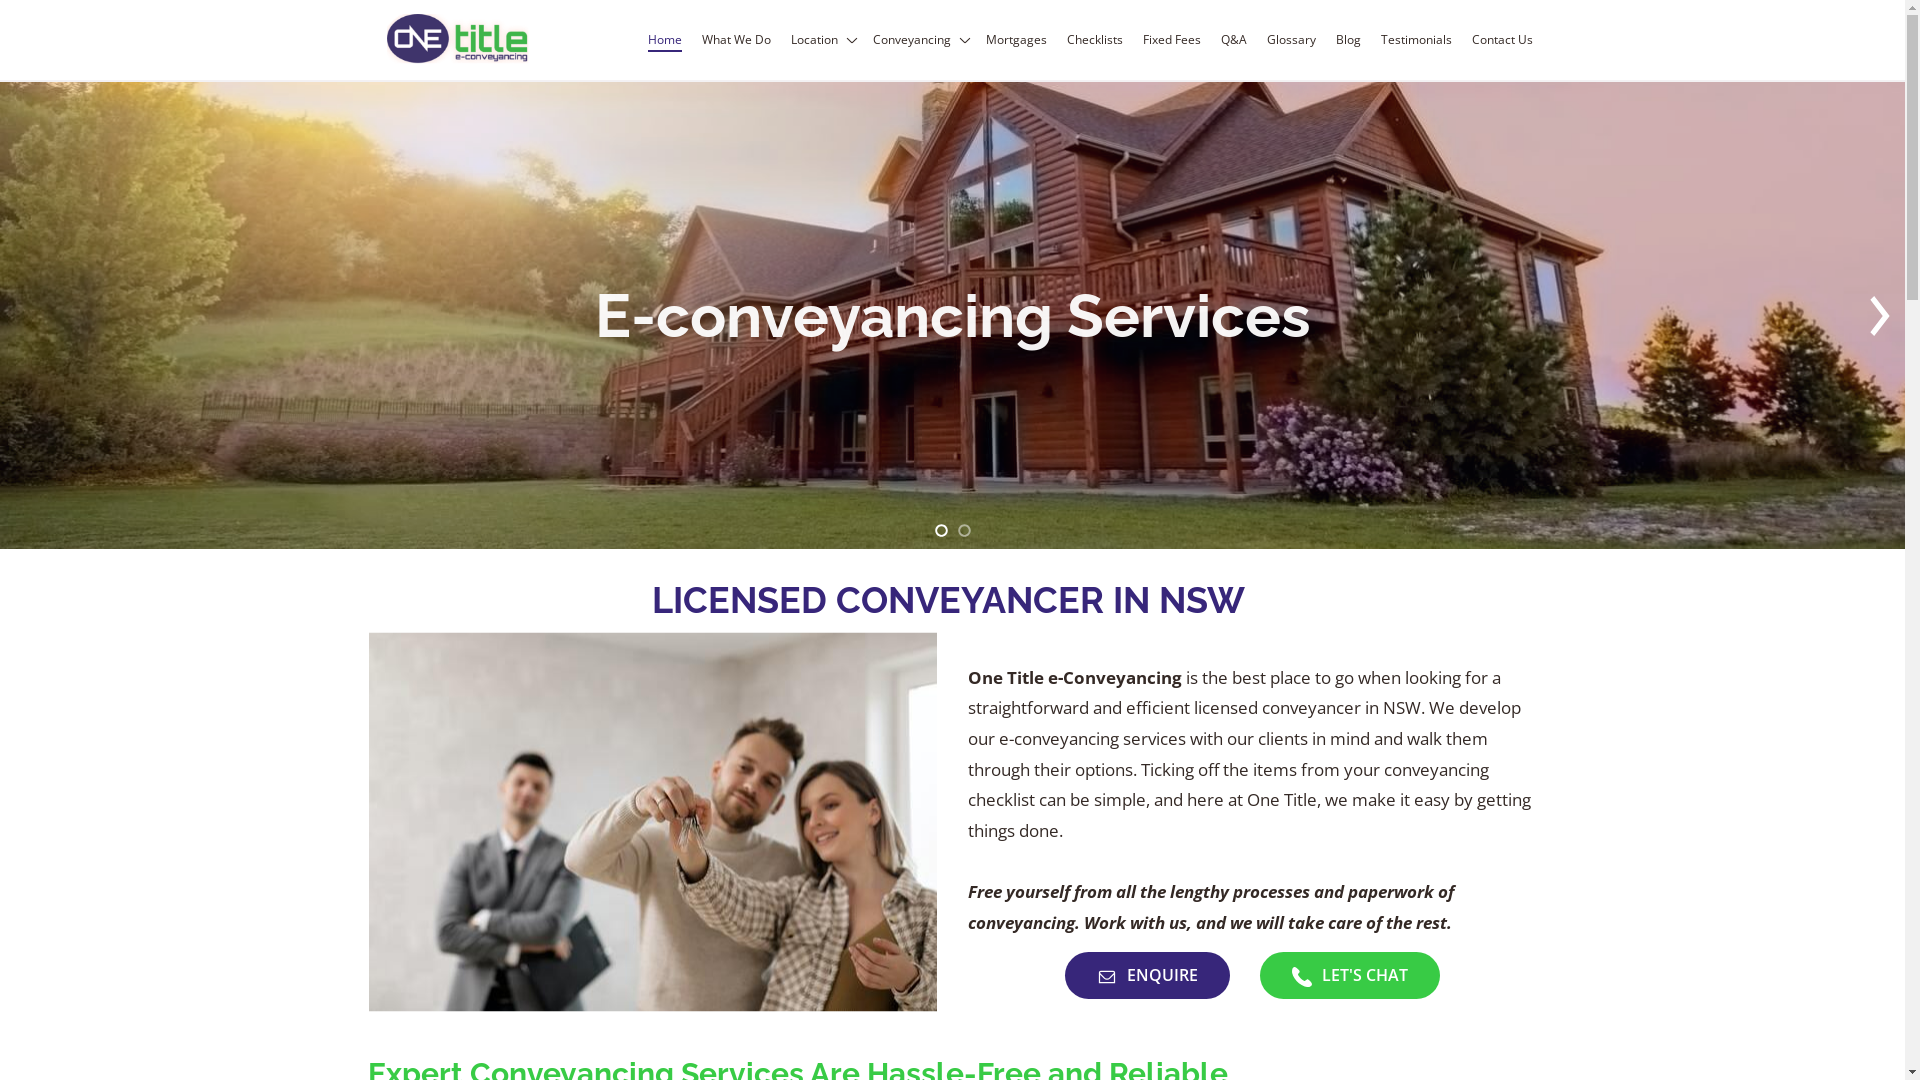  I want to click on ENQUIRE, so click(1148, 976).